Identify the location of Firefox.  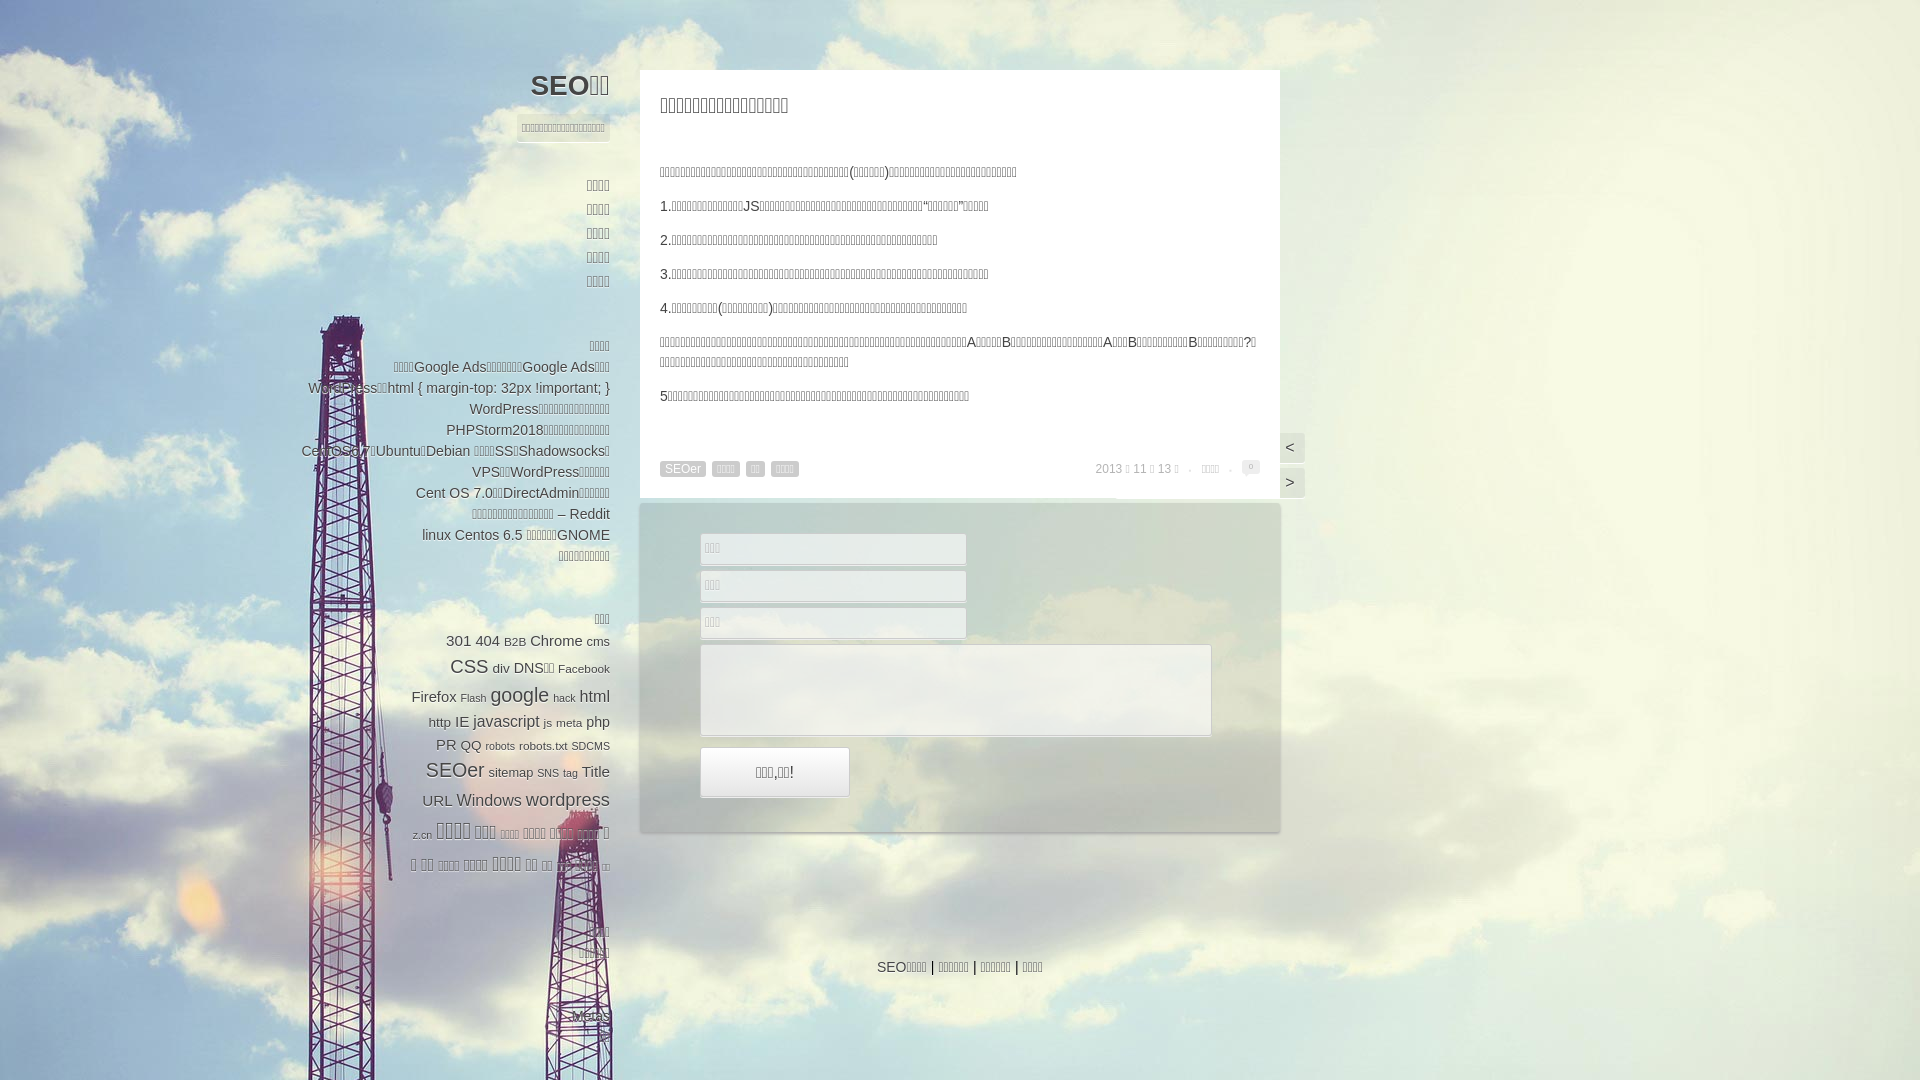
(434, 697).